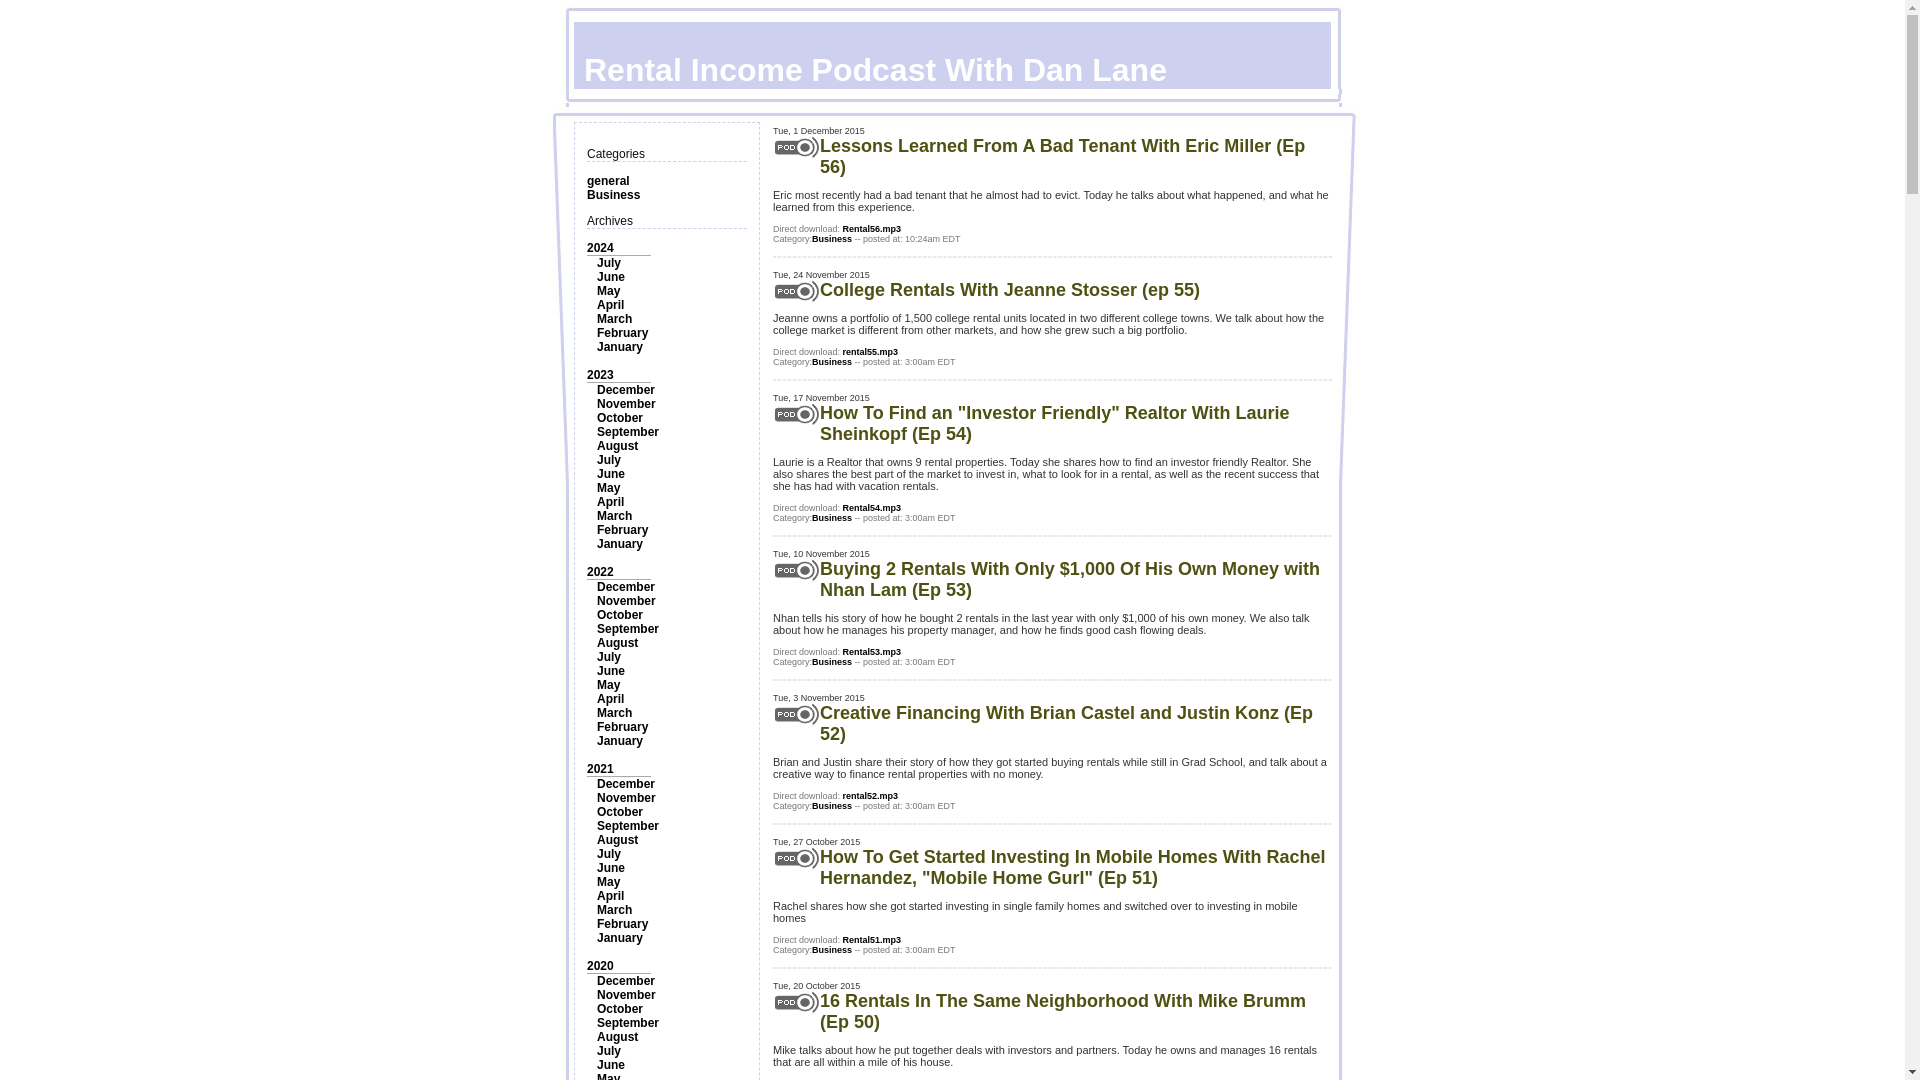  I want to click on June, so click(611, 277).